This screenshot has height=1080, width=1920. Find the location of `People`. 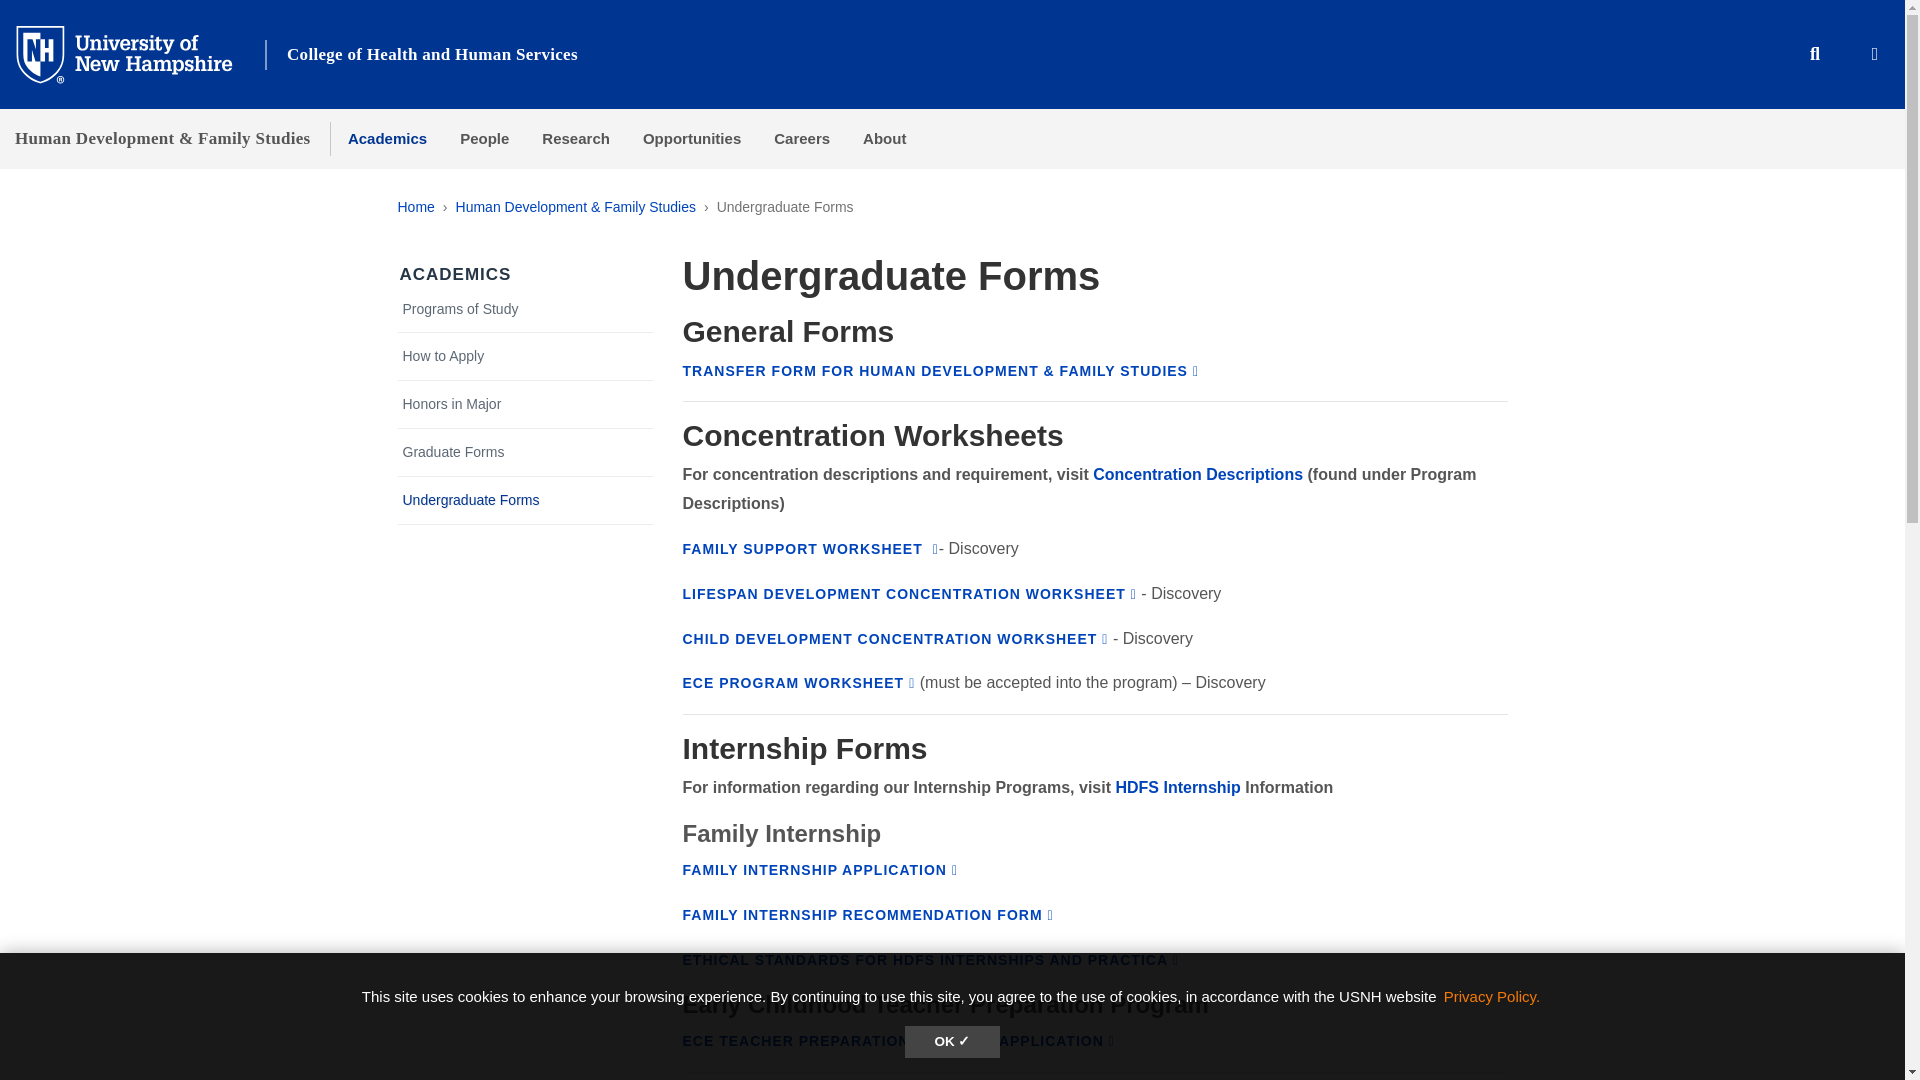

People is located at coordinates (484, 138).